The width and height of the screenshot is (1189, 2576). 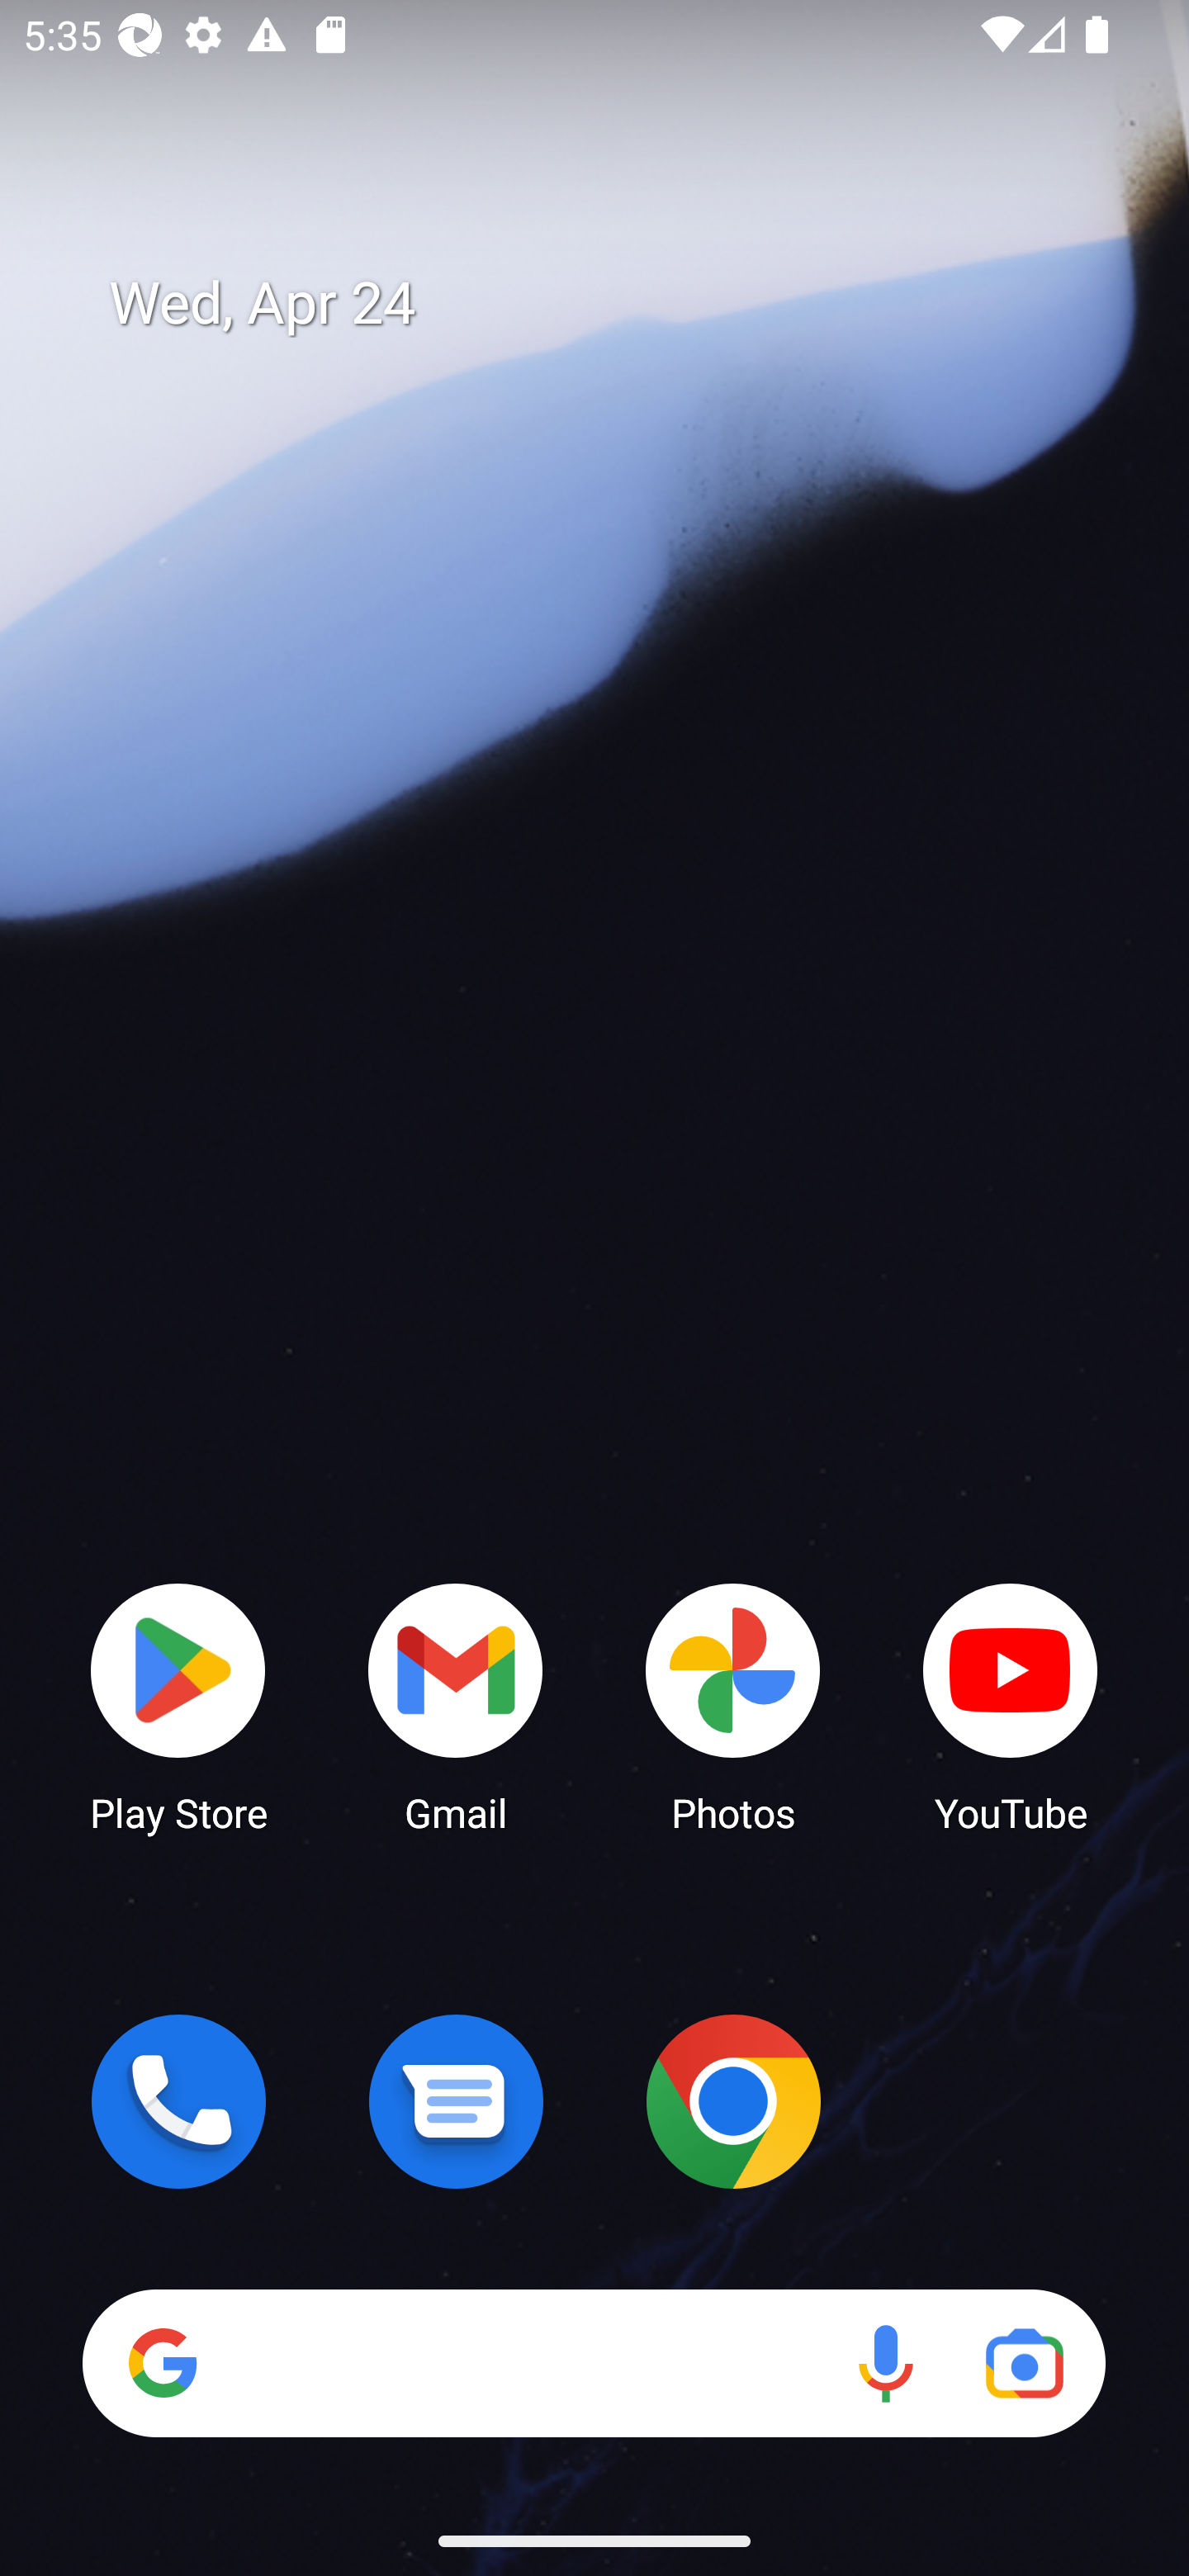 What do you see at coordinates (178, 2101) in the screenshot?
I see `Phone` at bounding box center [178, 2101].